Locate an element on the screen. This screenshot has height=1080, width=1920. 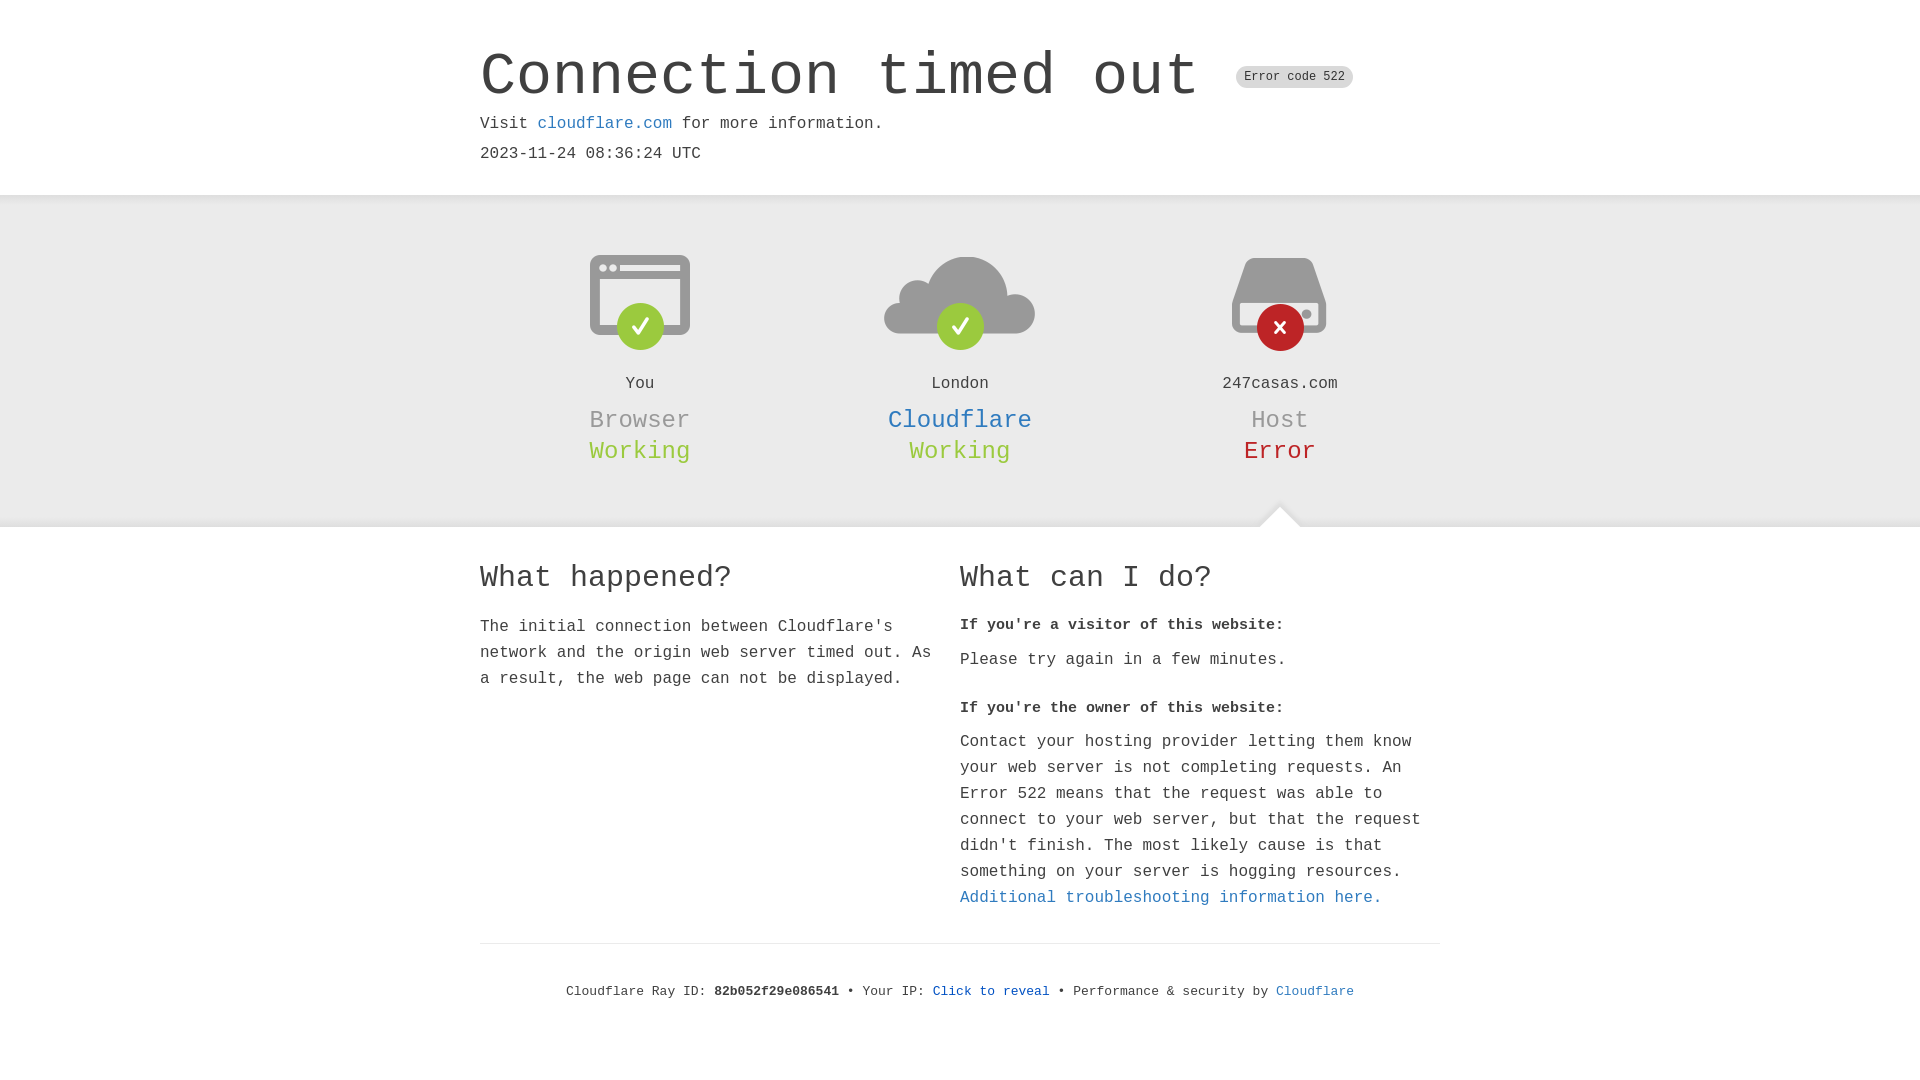
cloudflare.com is located at coordinates (605, 124).